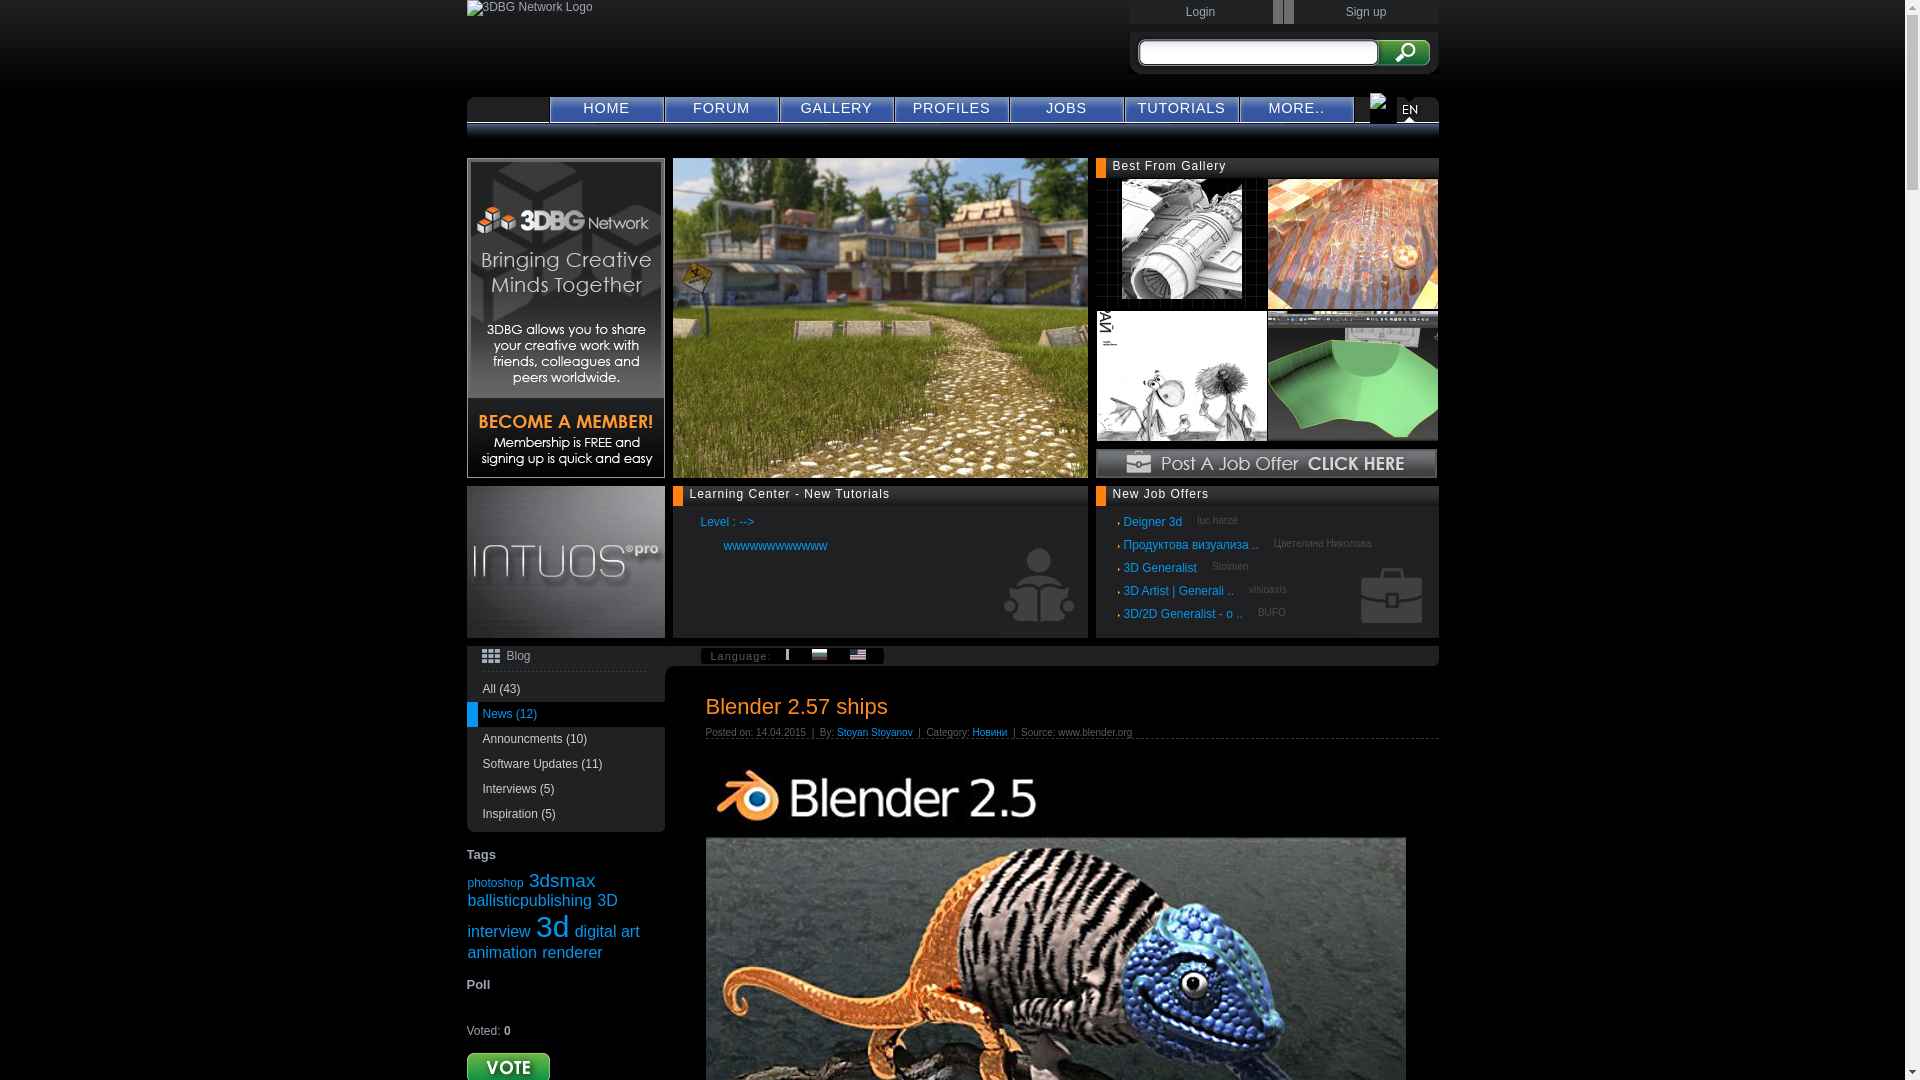 This screenshot has height=1080, width=1920. Describe the element at coordinates (572, 952) in the screenshot. I see `renderer` at that location.